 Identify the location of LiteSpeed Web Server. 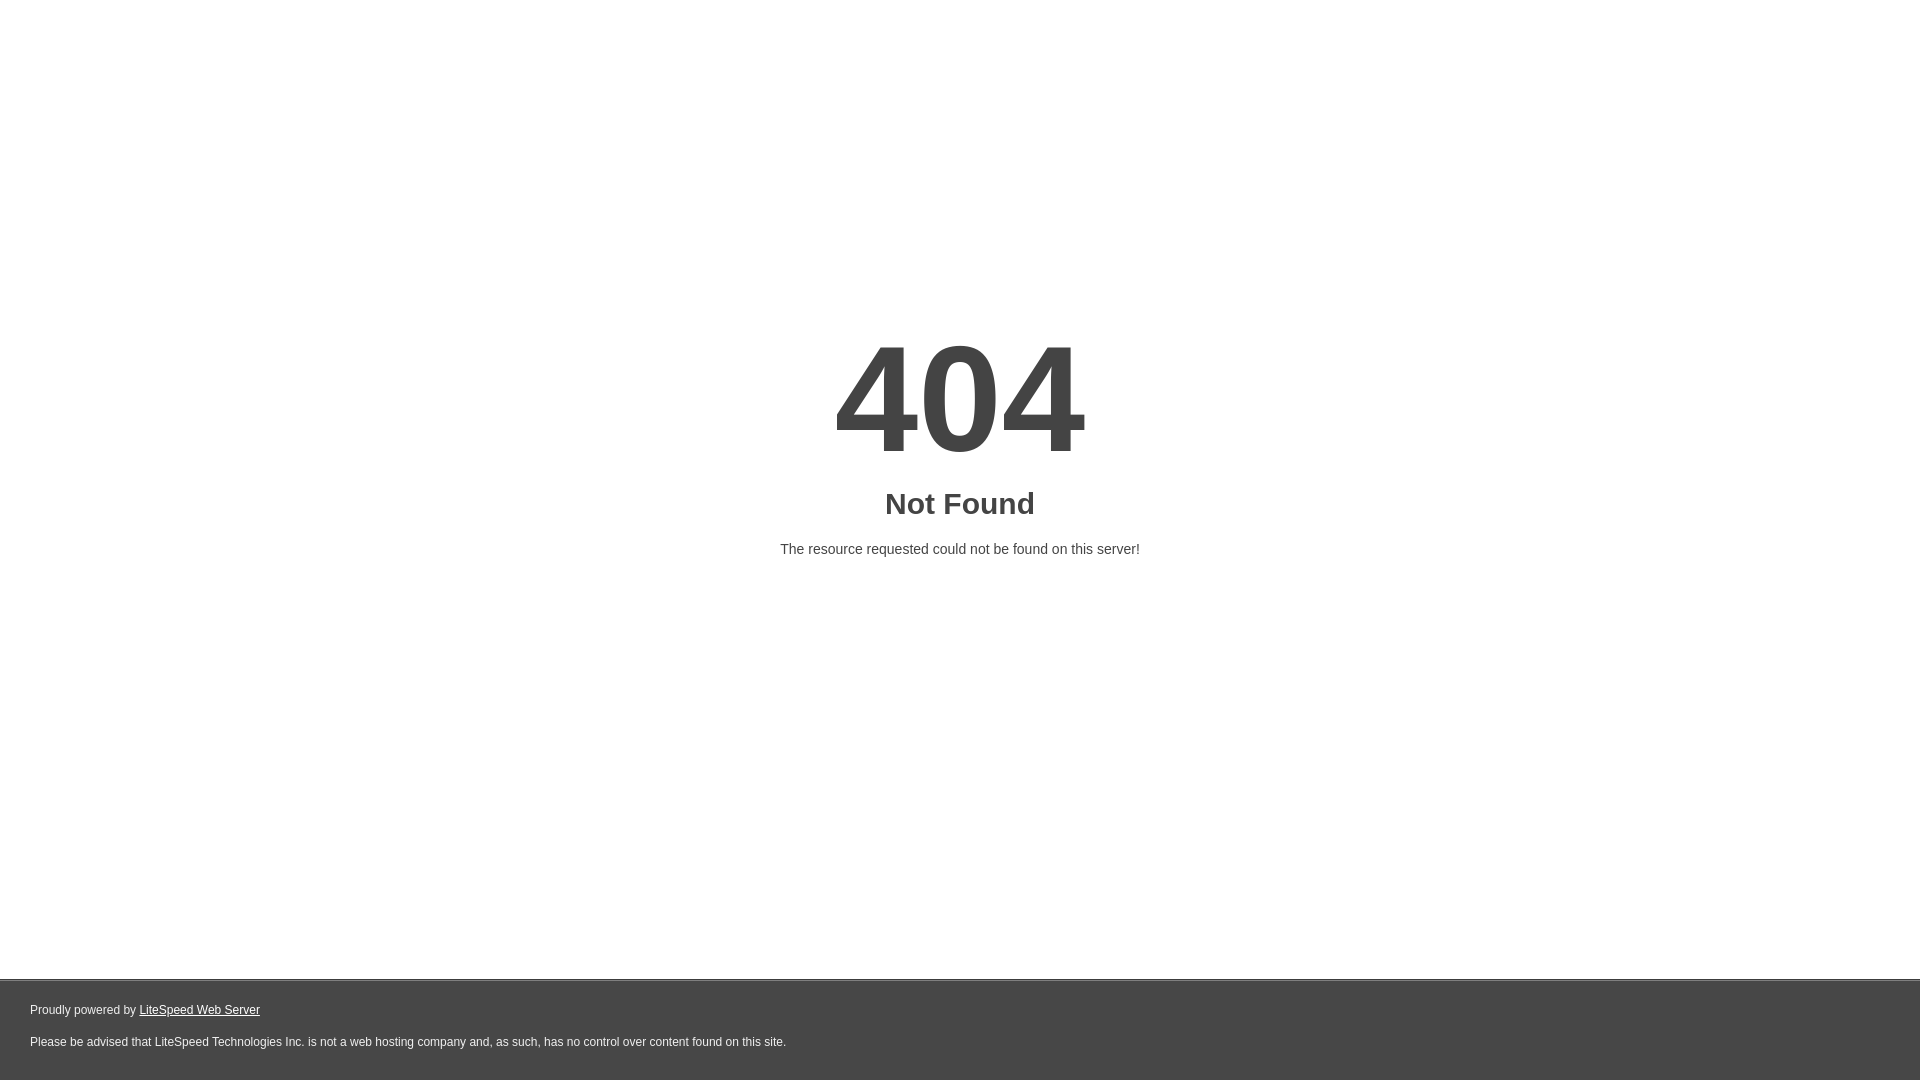
(200, 1010).